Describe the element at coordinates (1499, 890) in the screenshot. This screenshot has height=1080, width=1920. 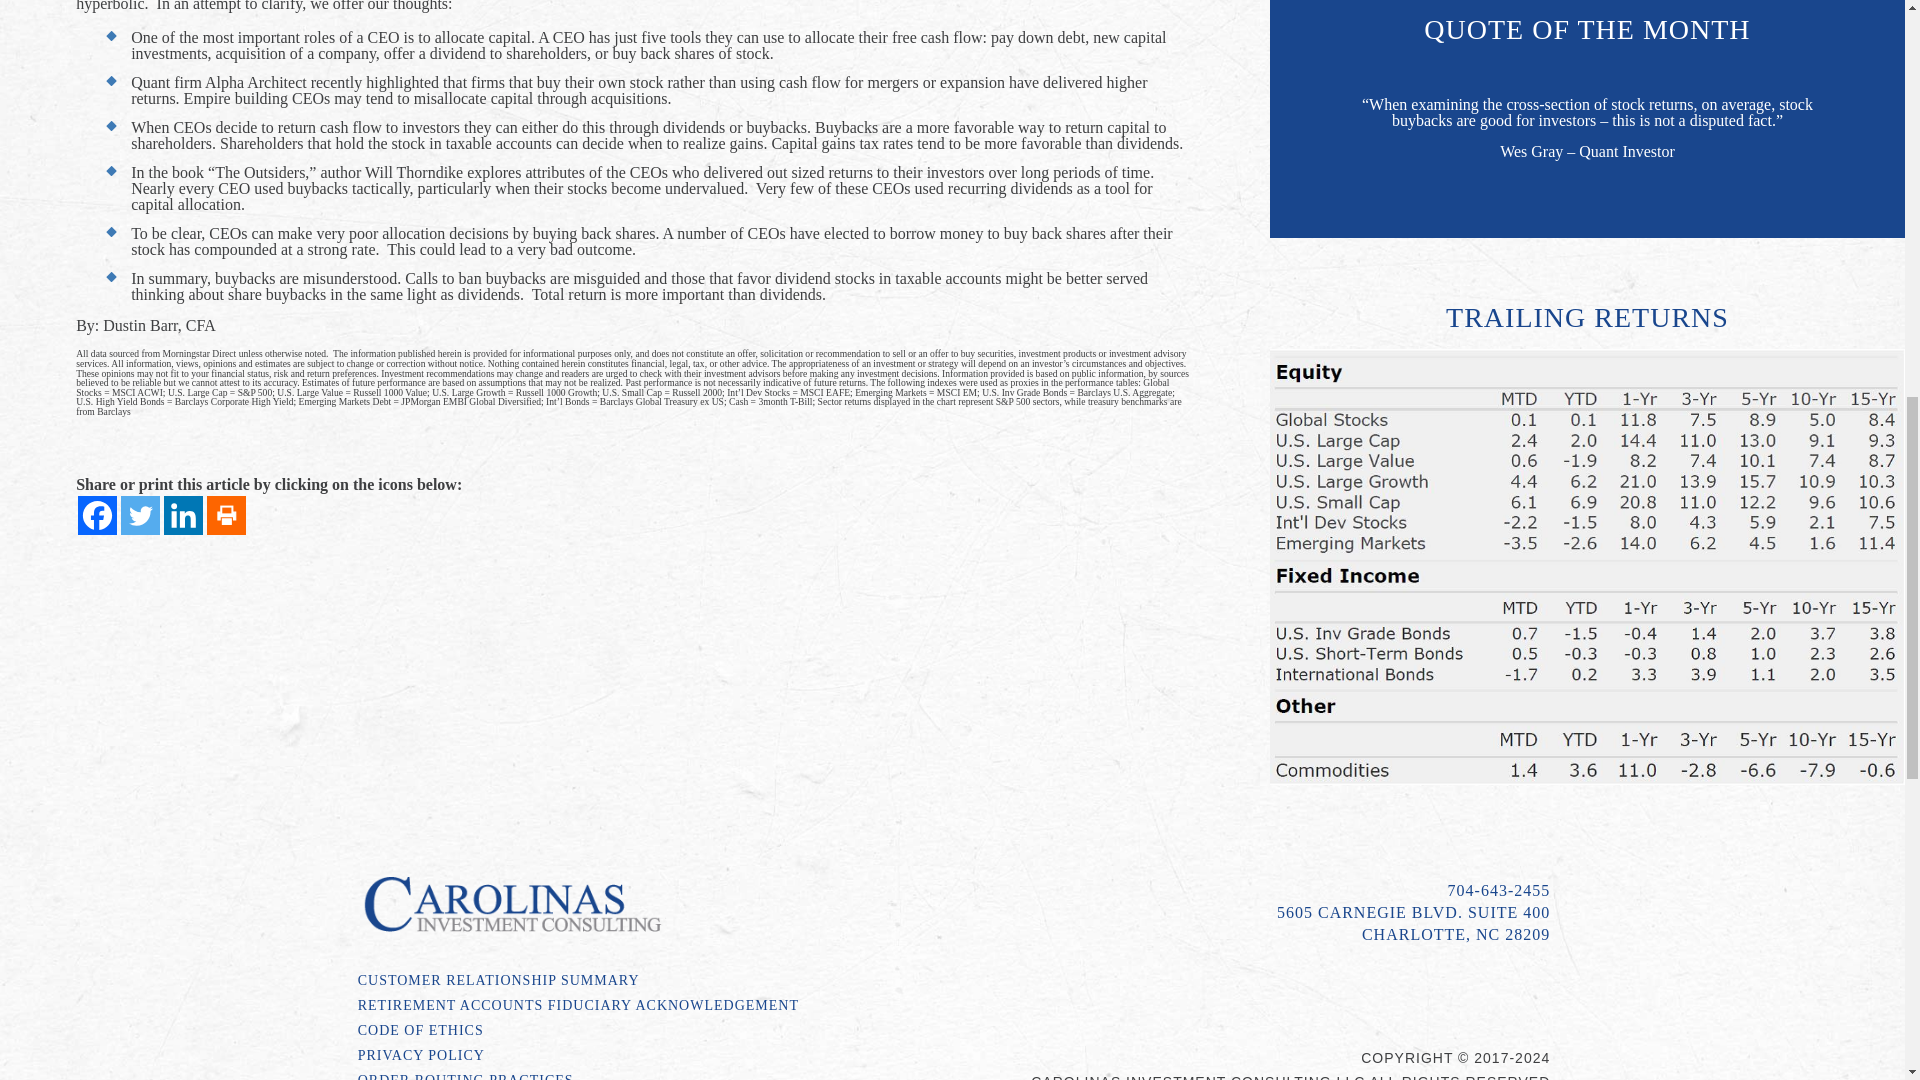
I see `704-643-2455` at that location.